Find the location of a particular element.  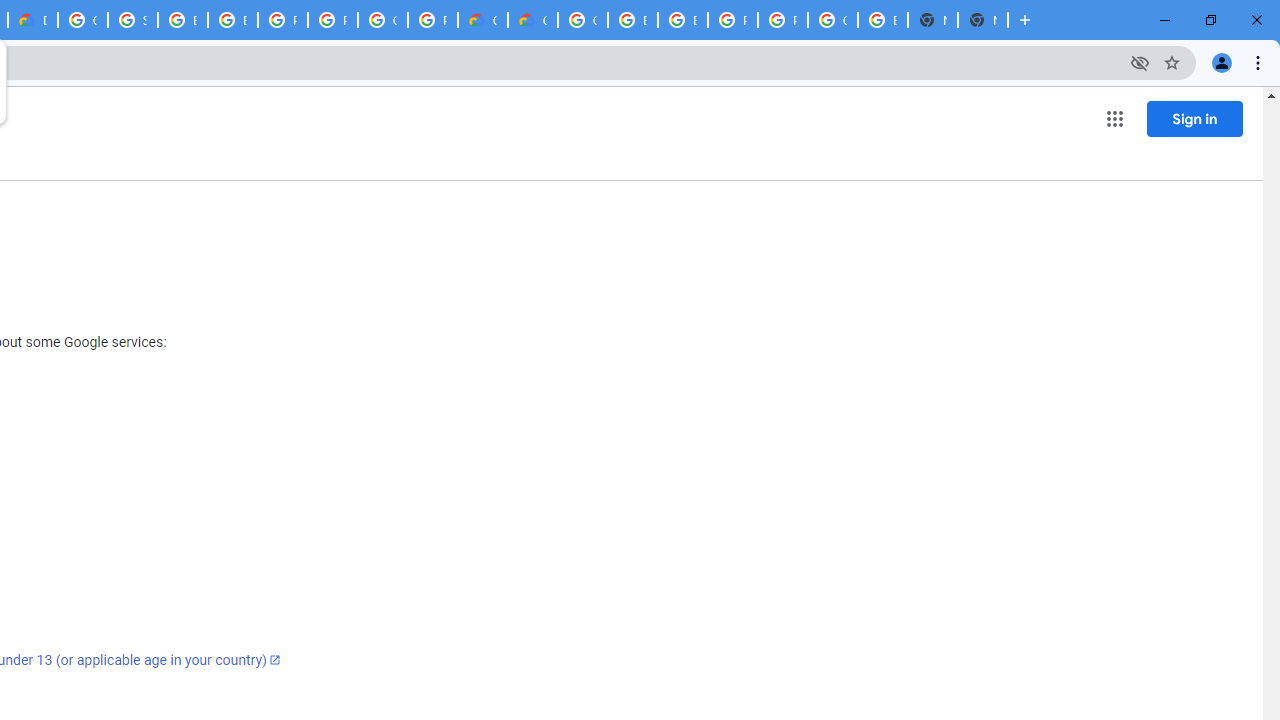

Browse Chrome as a guest - Computer - Google Chrome Help is located at coordinates (232, 20).